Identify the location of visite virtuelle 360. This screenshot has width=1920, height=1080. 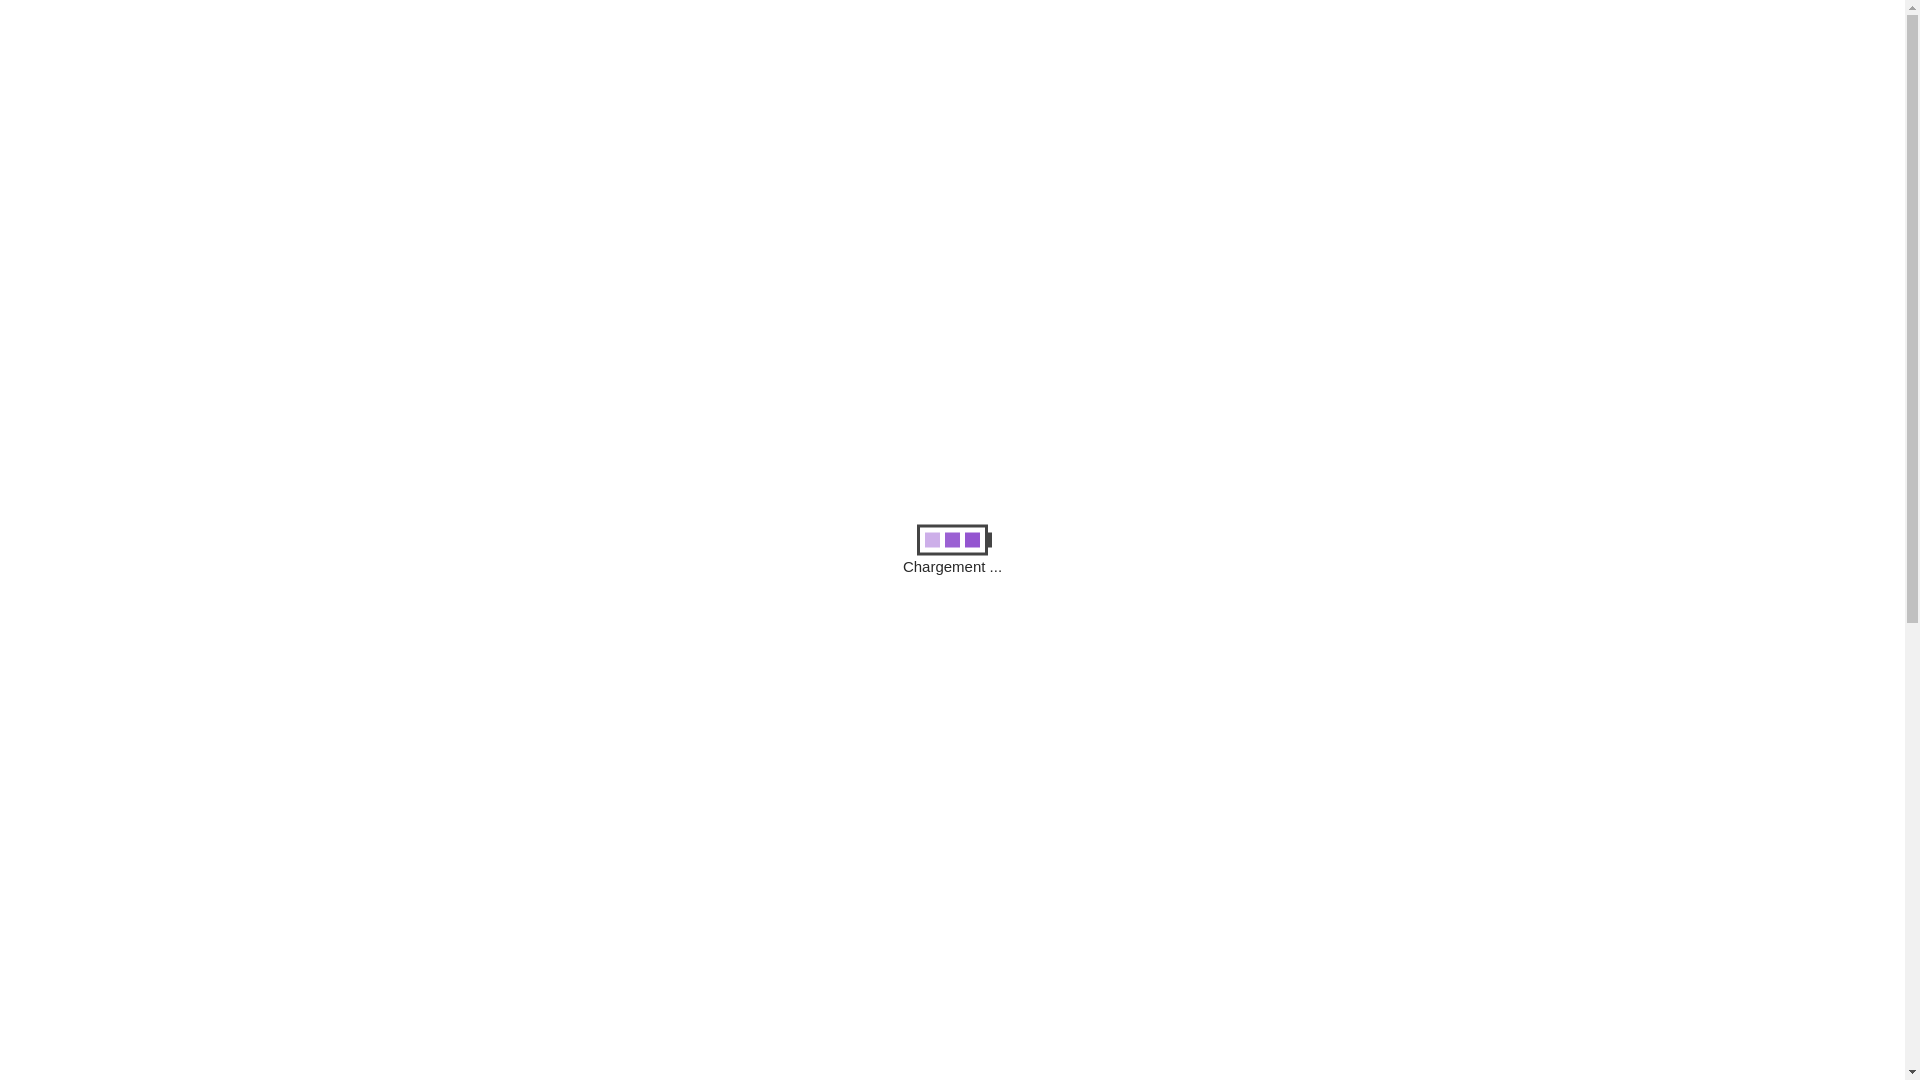
(464, 1064).